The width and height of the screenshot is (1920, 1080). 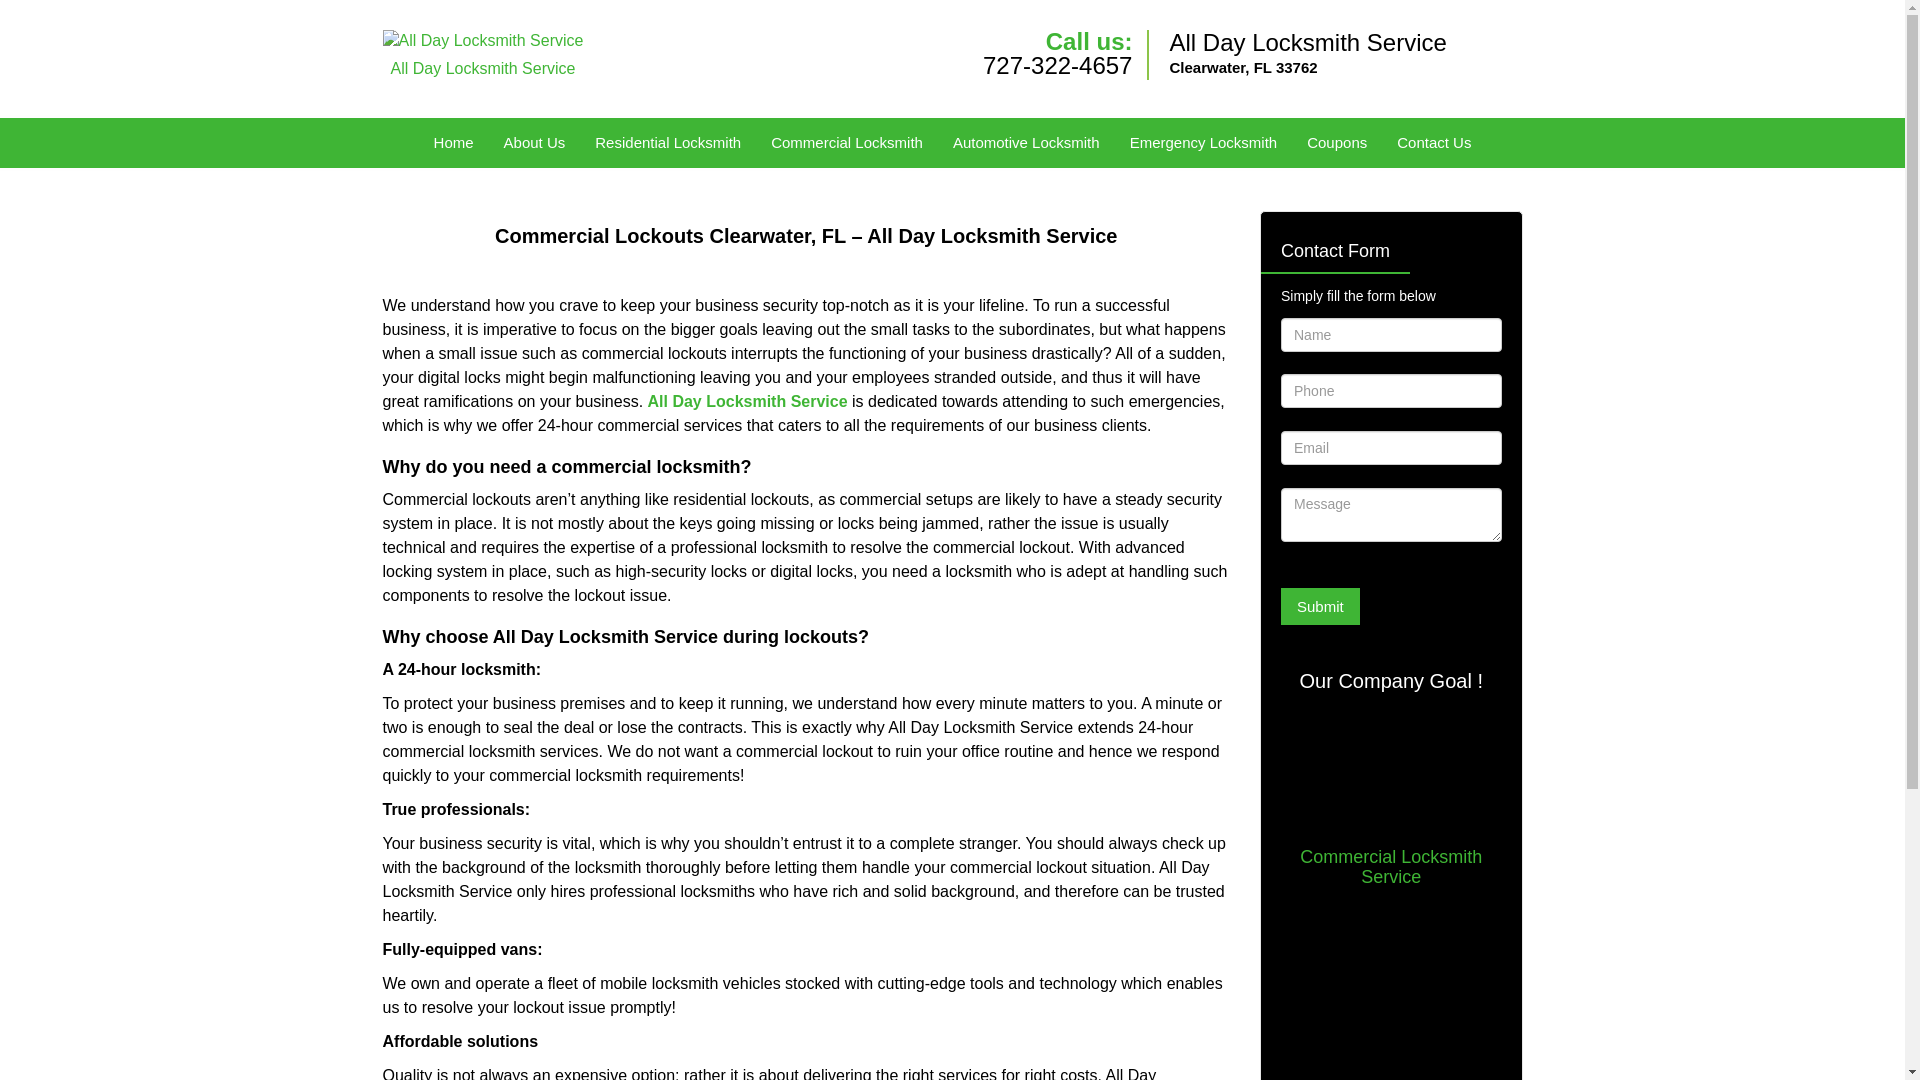 What do you see at coordinates (535, 142) in the screenshot?
I see `About Us` at bounding box center [535, 142].